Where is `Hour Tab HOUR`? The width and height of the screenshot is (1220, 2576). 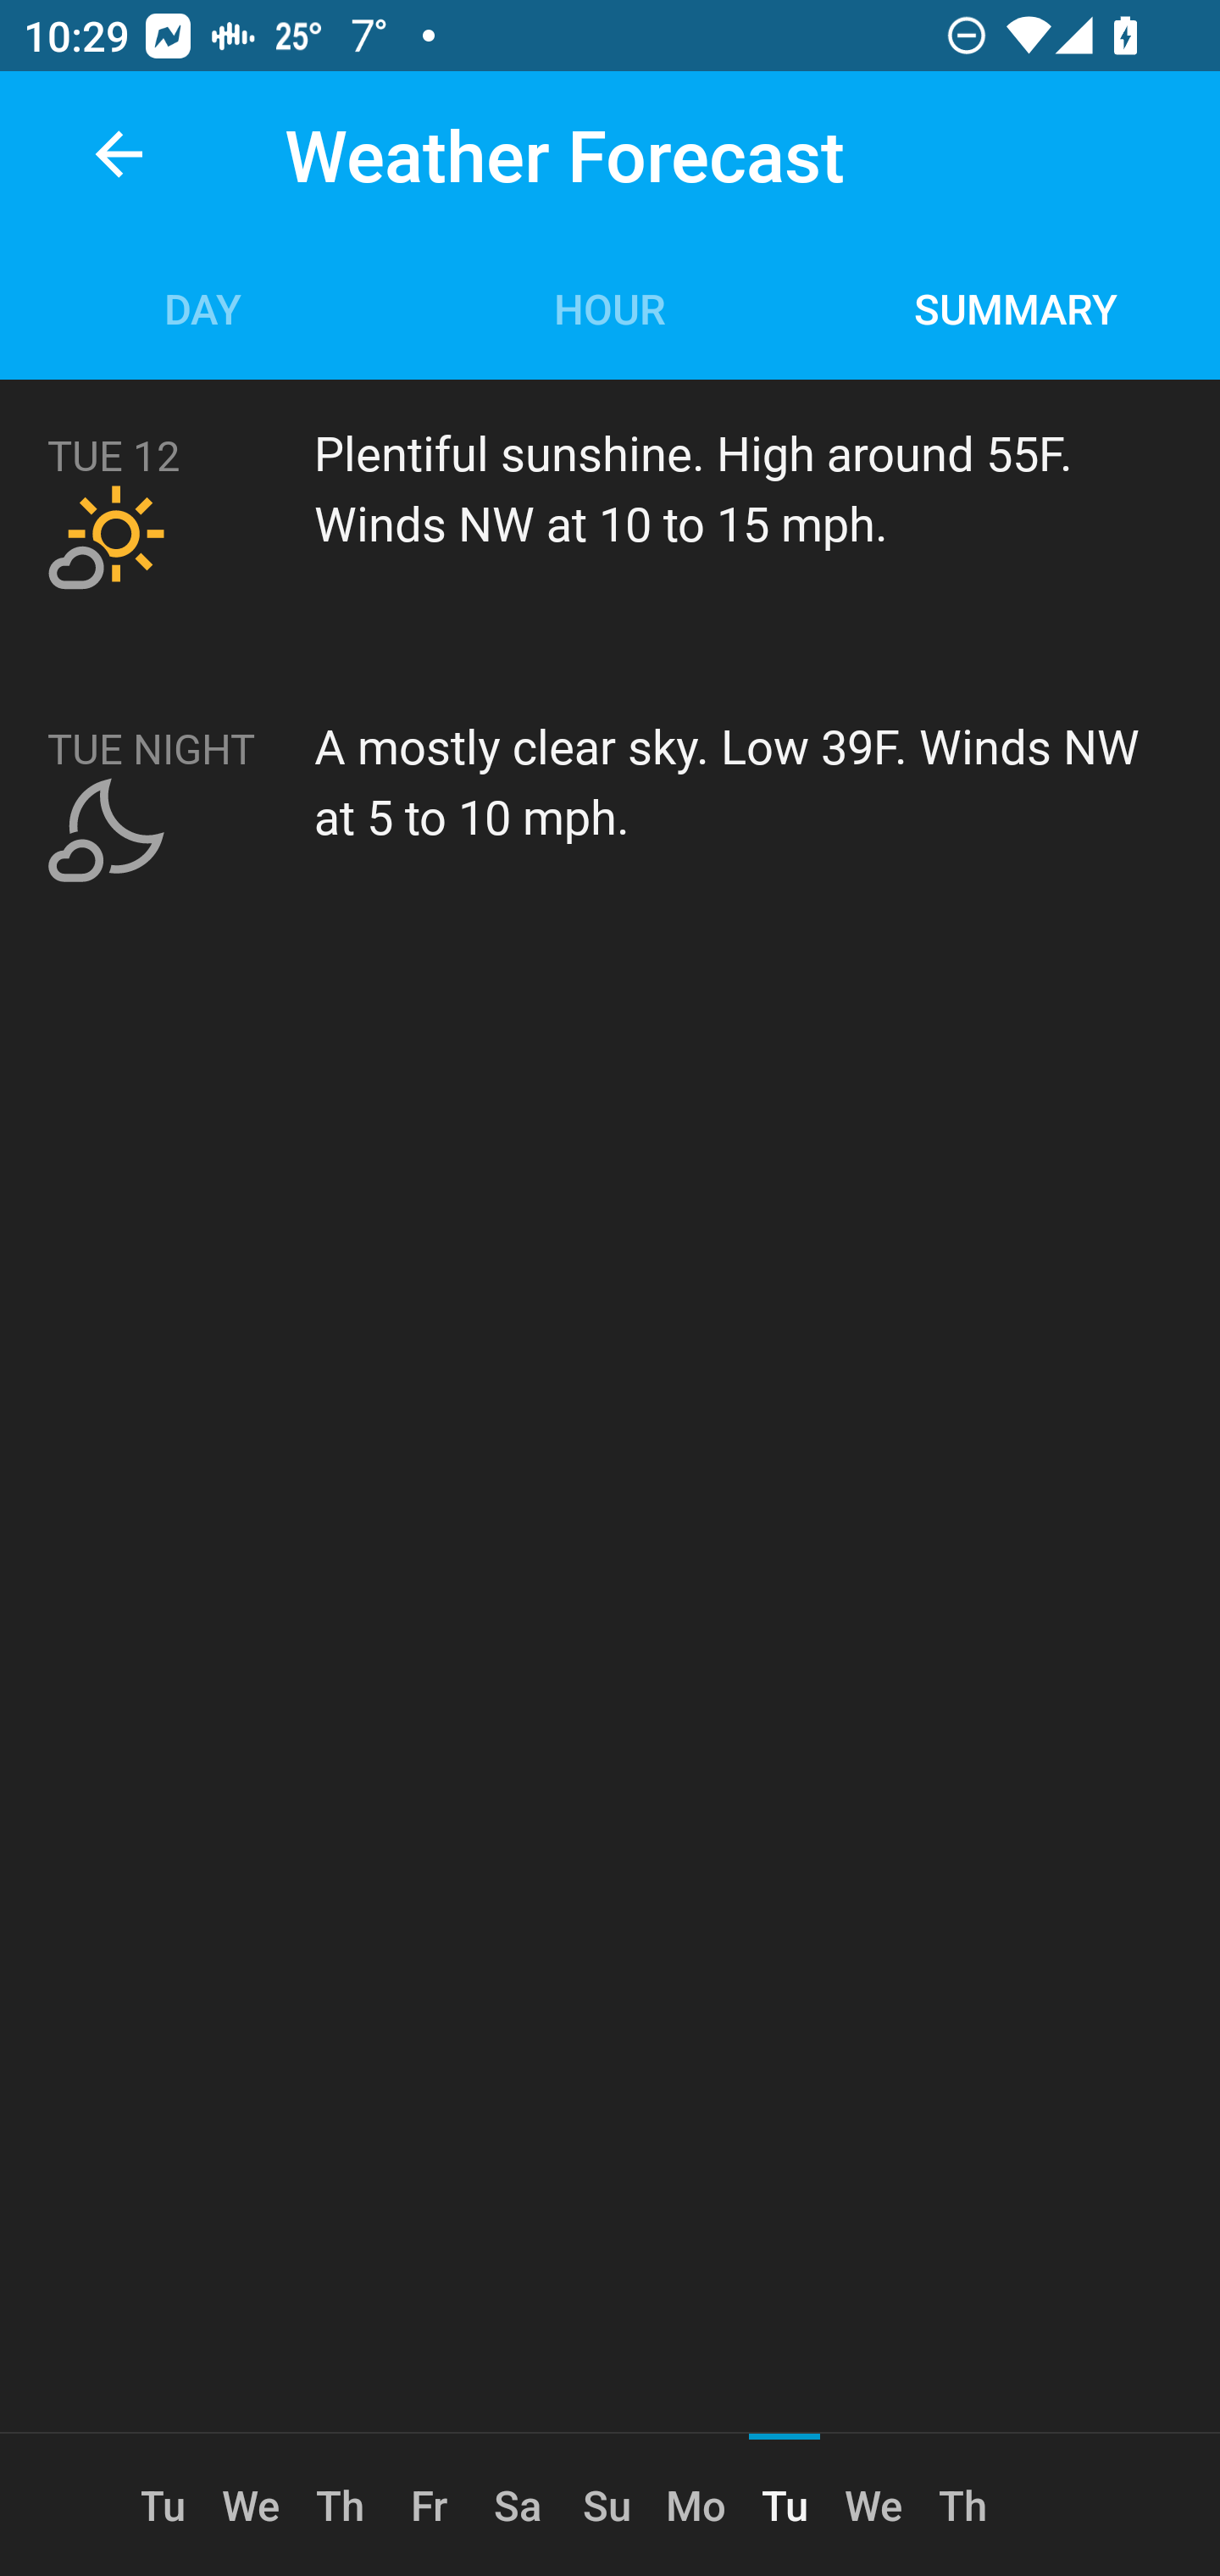 Hour Tab HOUR is located at coordinates (610, 307).